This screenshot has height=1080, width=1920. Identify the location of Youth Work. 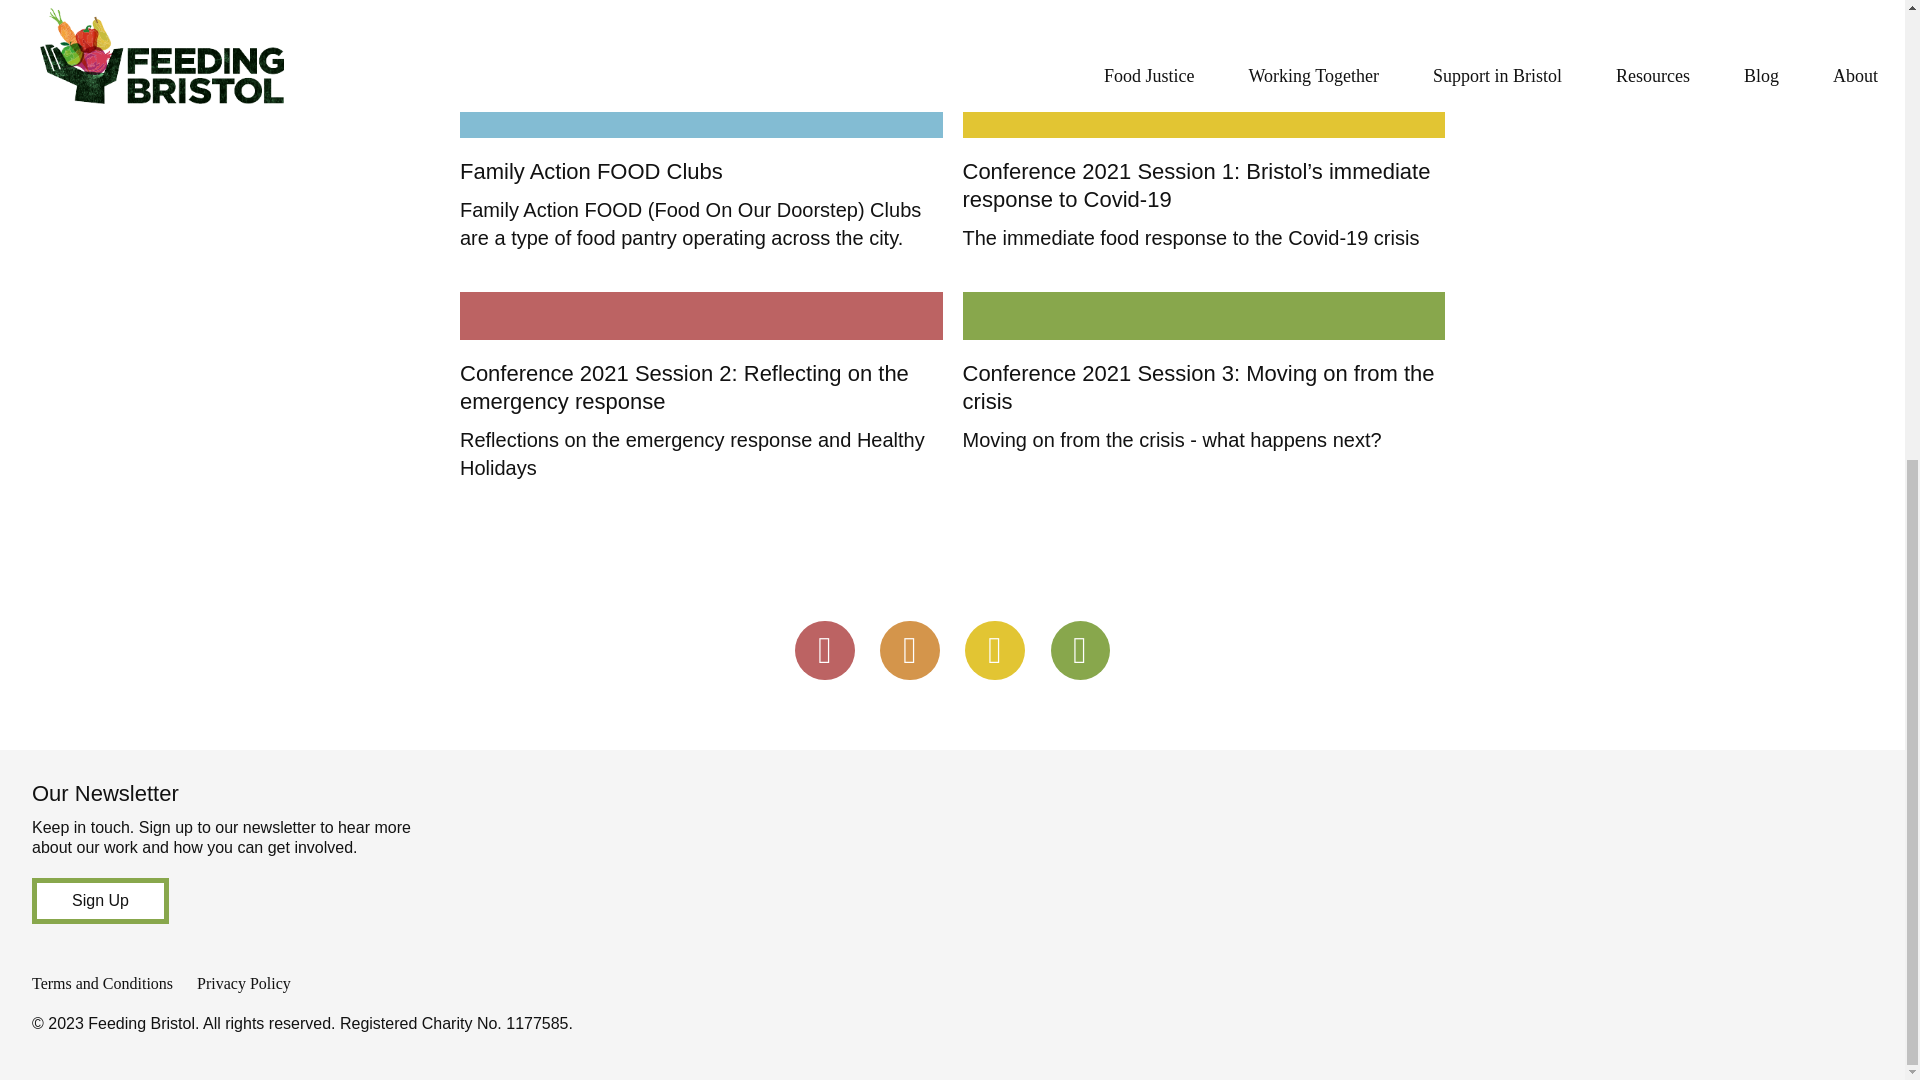
(516, 4).